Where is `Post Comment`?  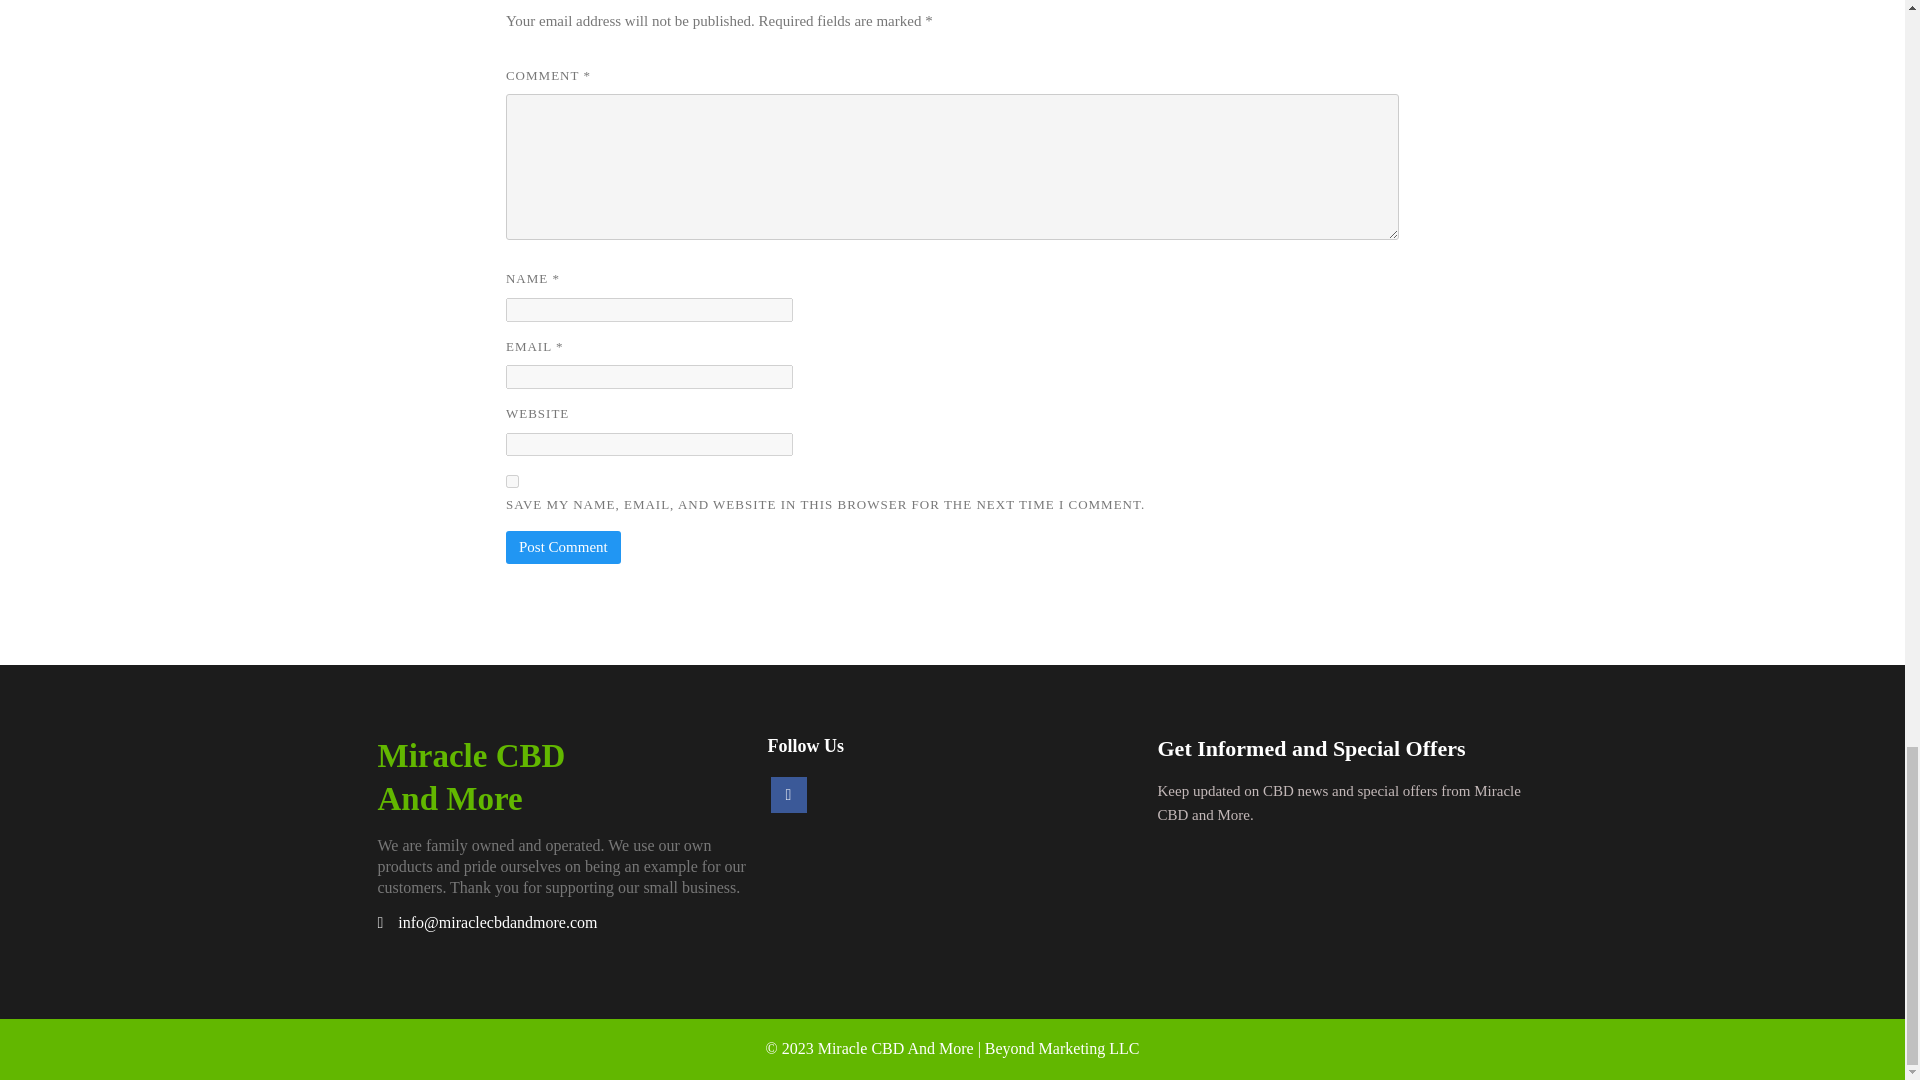 Post Comment is located at coordinates (563, 547).